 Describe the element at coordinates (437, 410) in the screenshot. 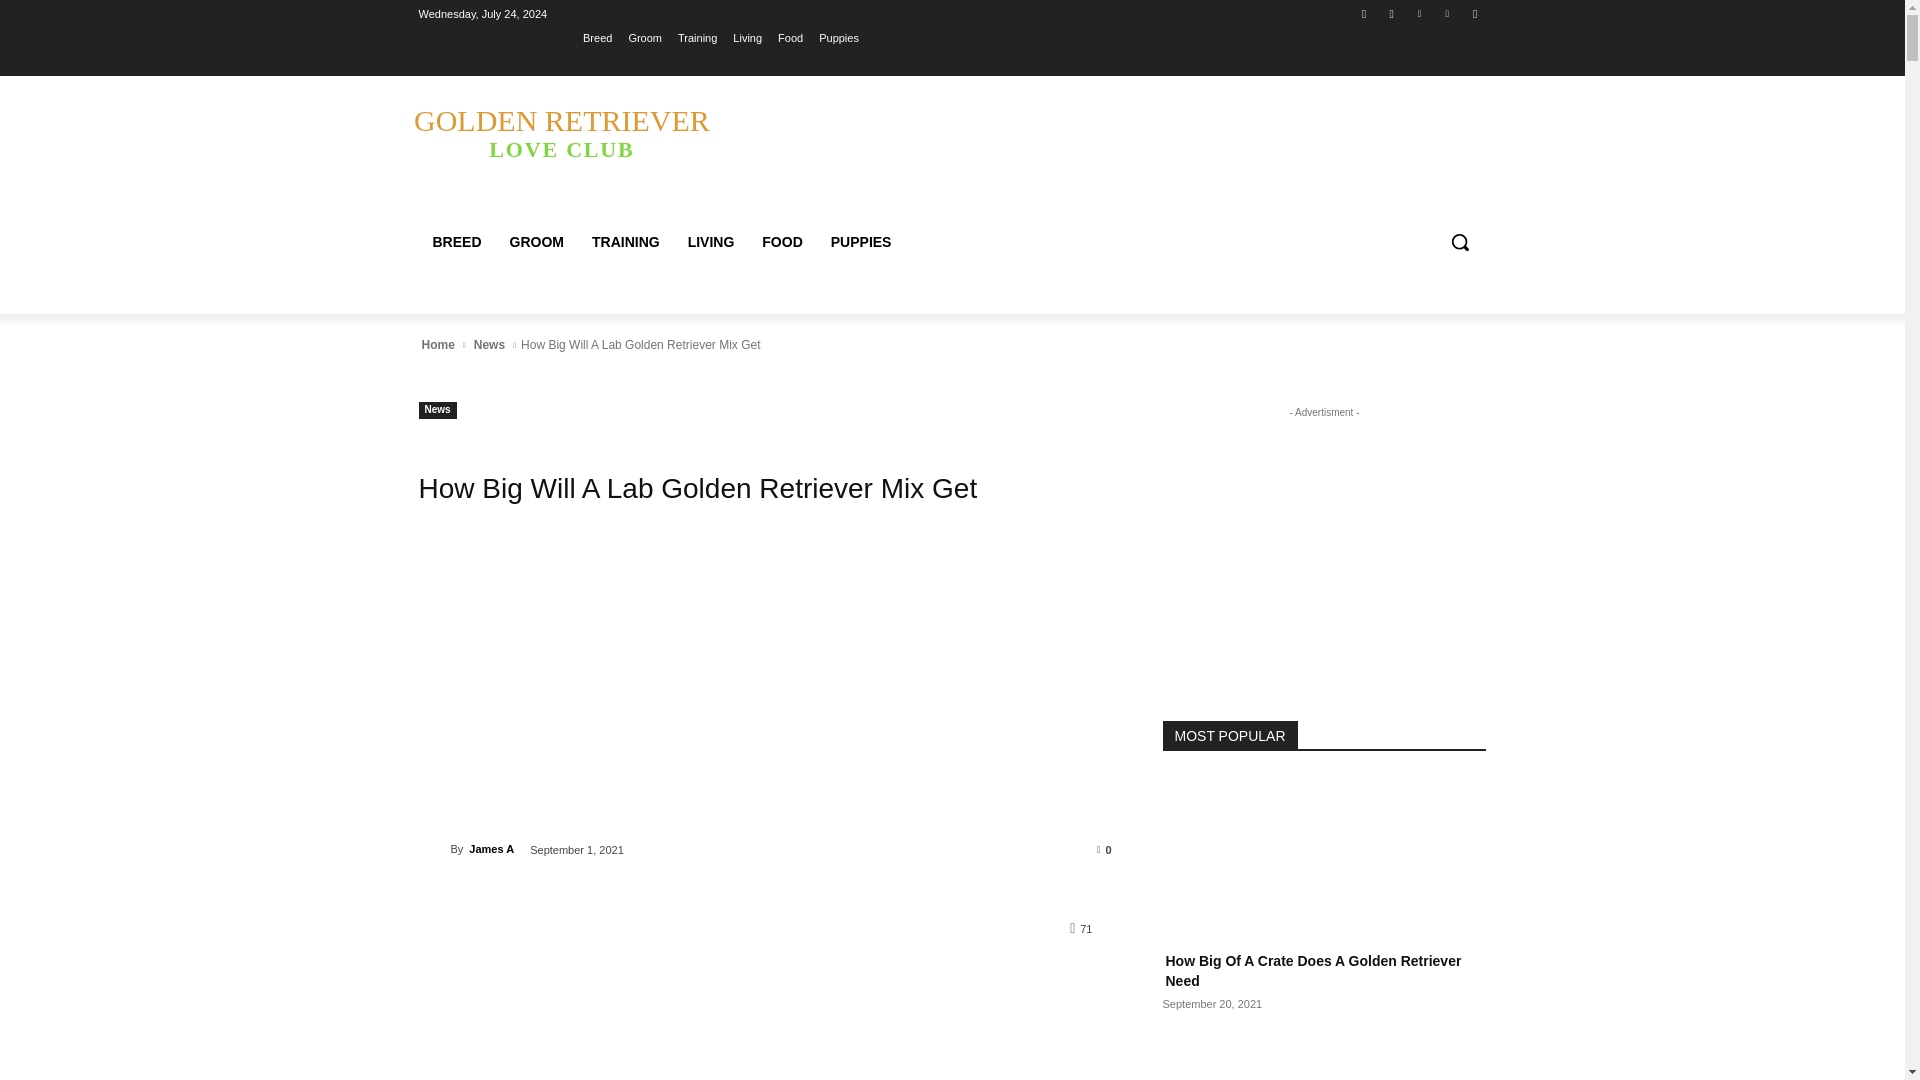

I see `News` at that location.